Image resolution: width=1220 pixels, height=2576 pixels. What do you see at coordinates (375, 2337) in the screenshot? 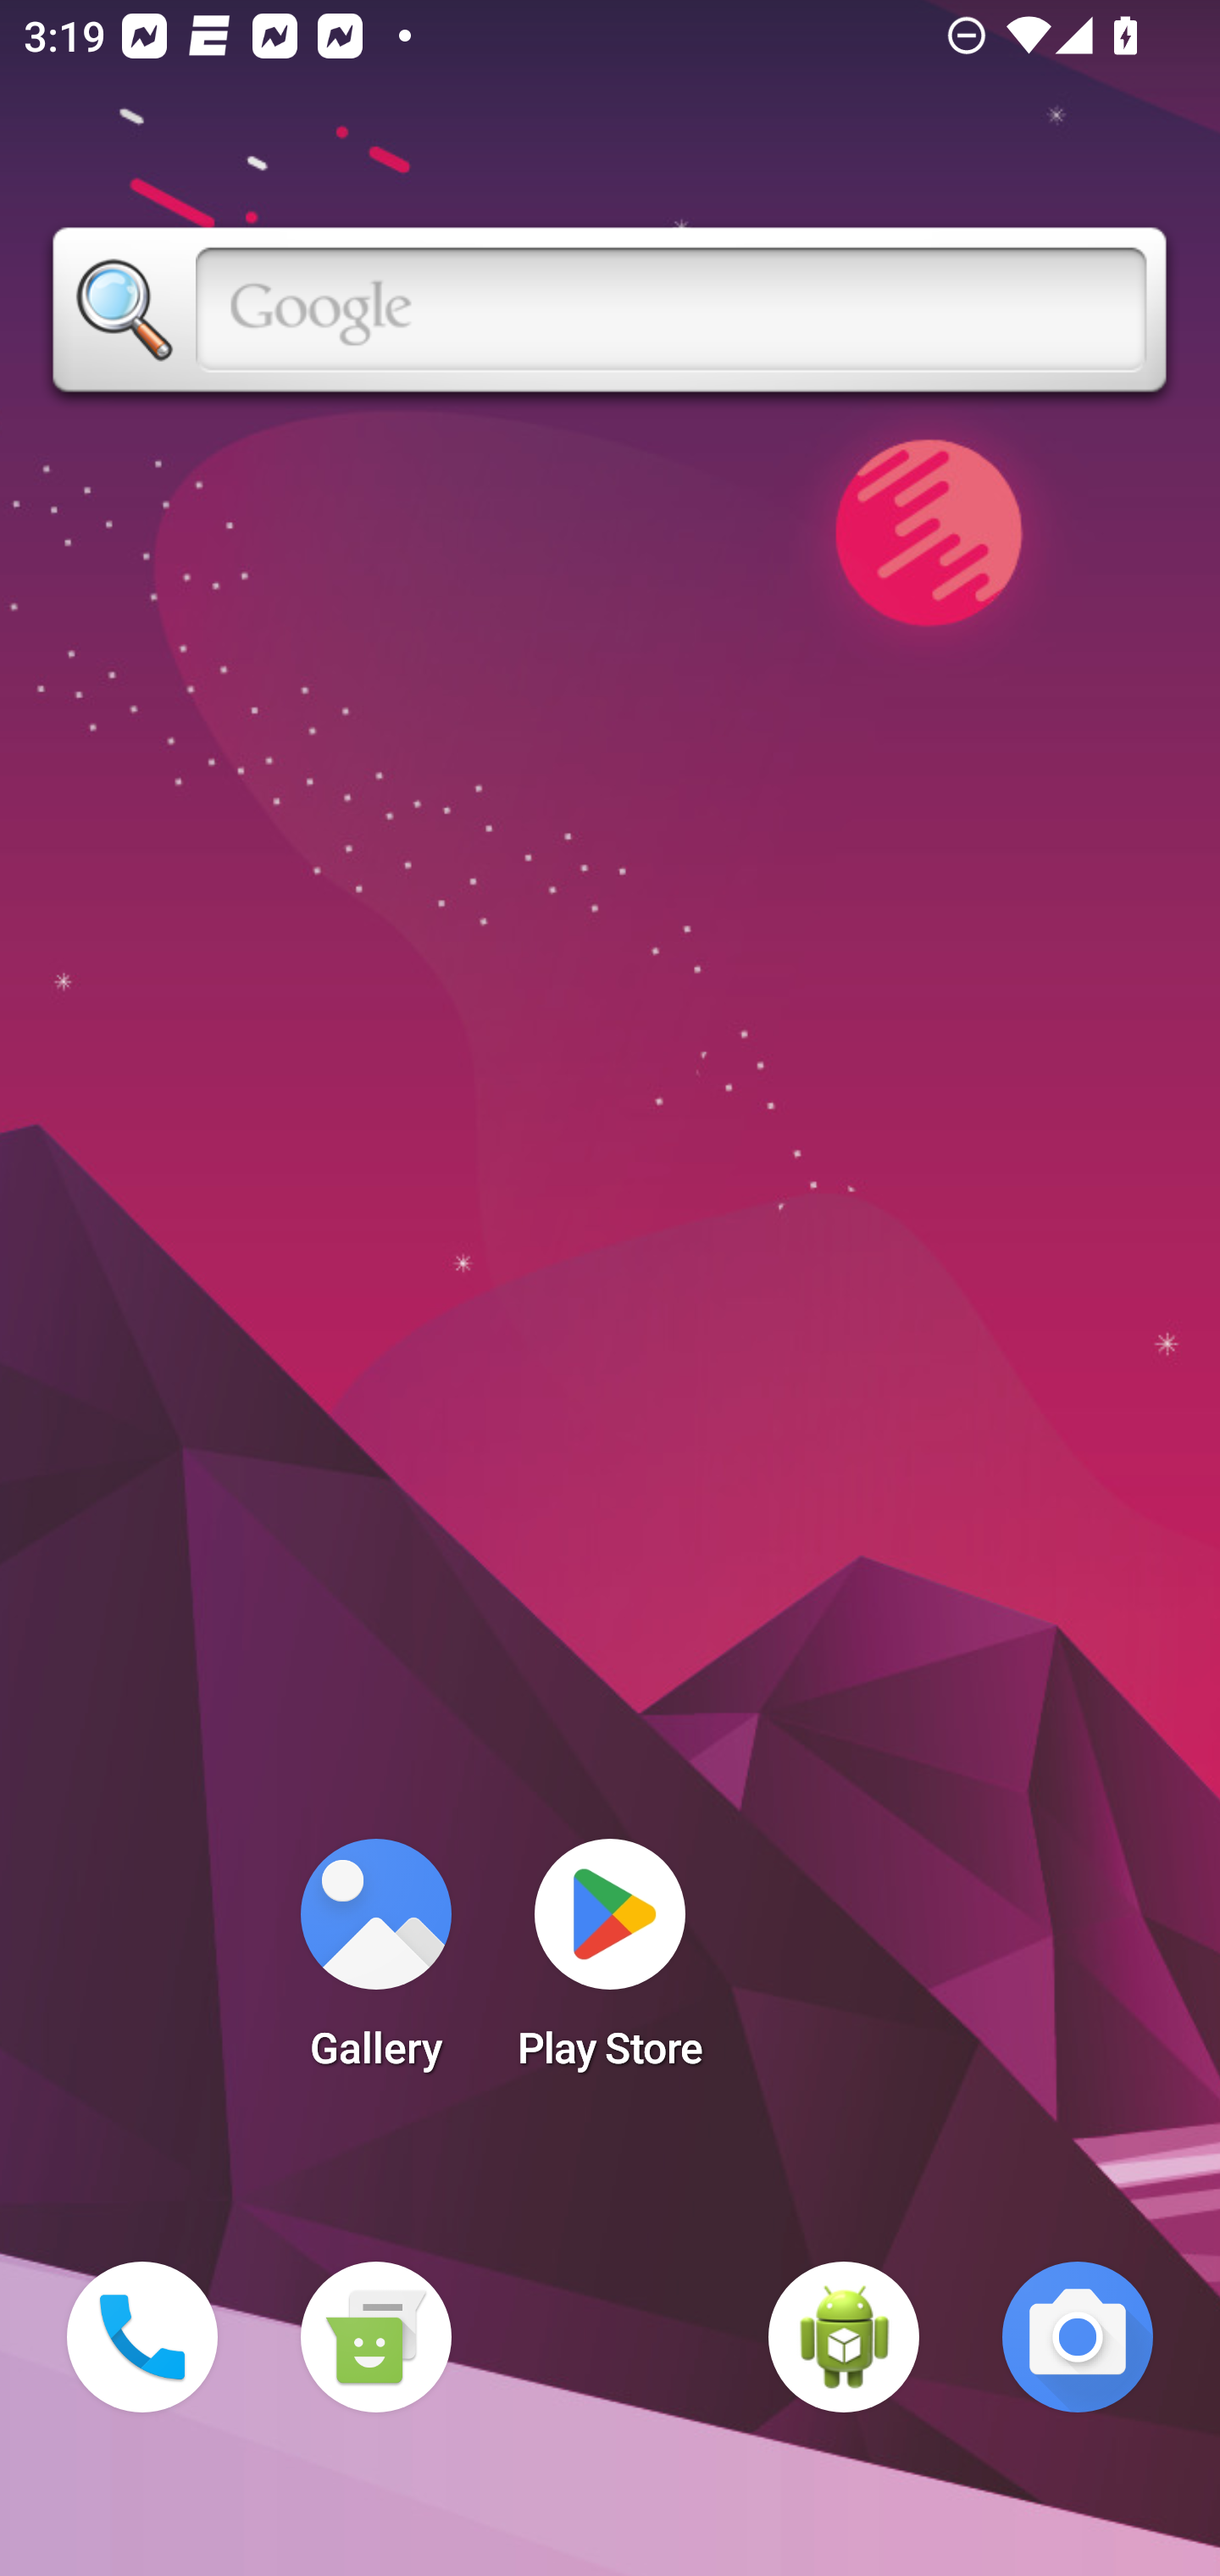
I see `Messaging` at bounding box center [375, 2337].